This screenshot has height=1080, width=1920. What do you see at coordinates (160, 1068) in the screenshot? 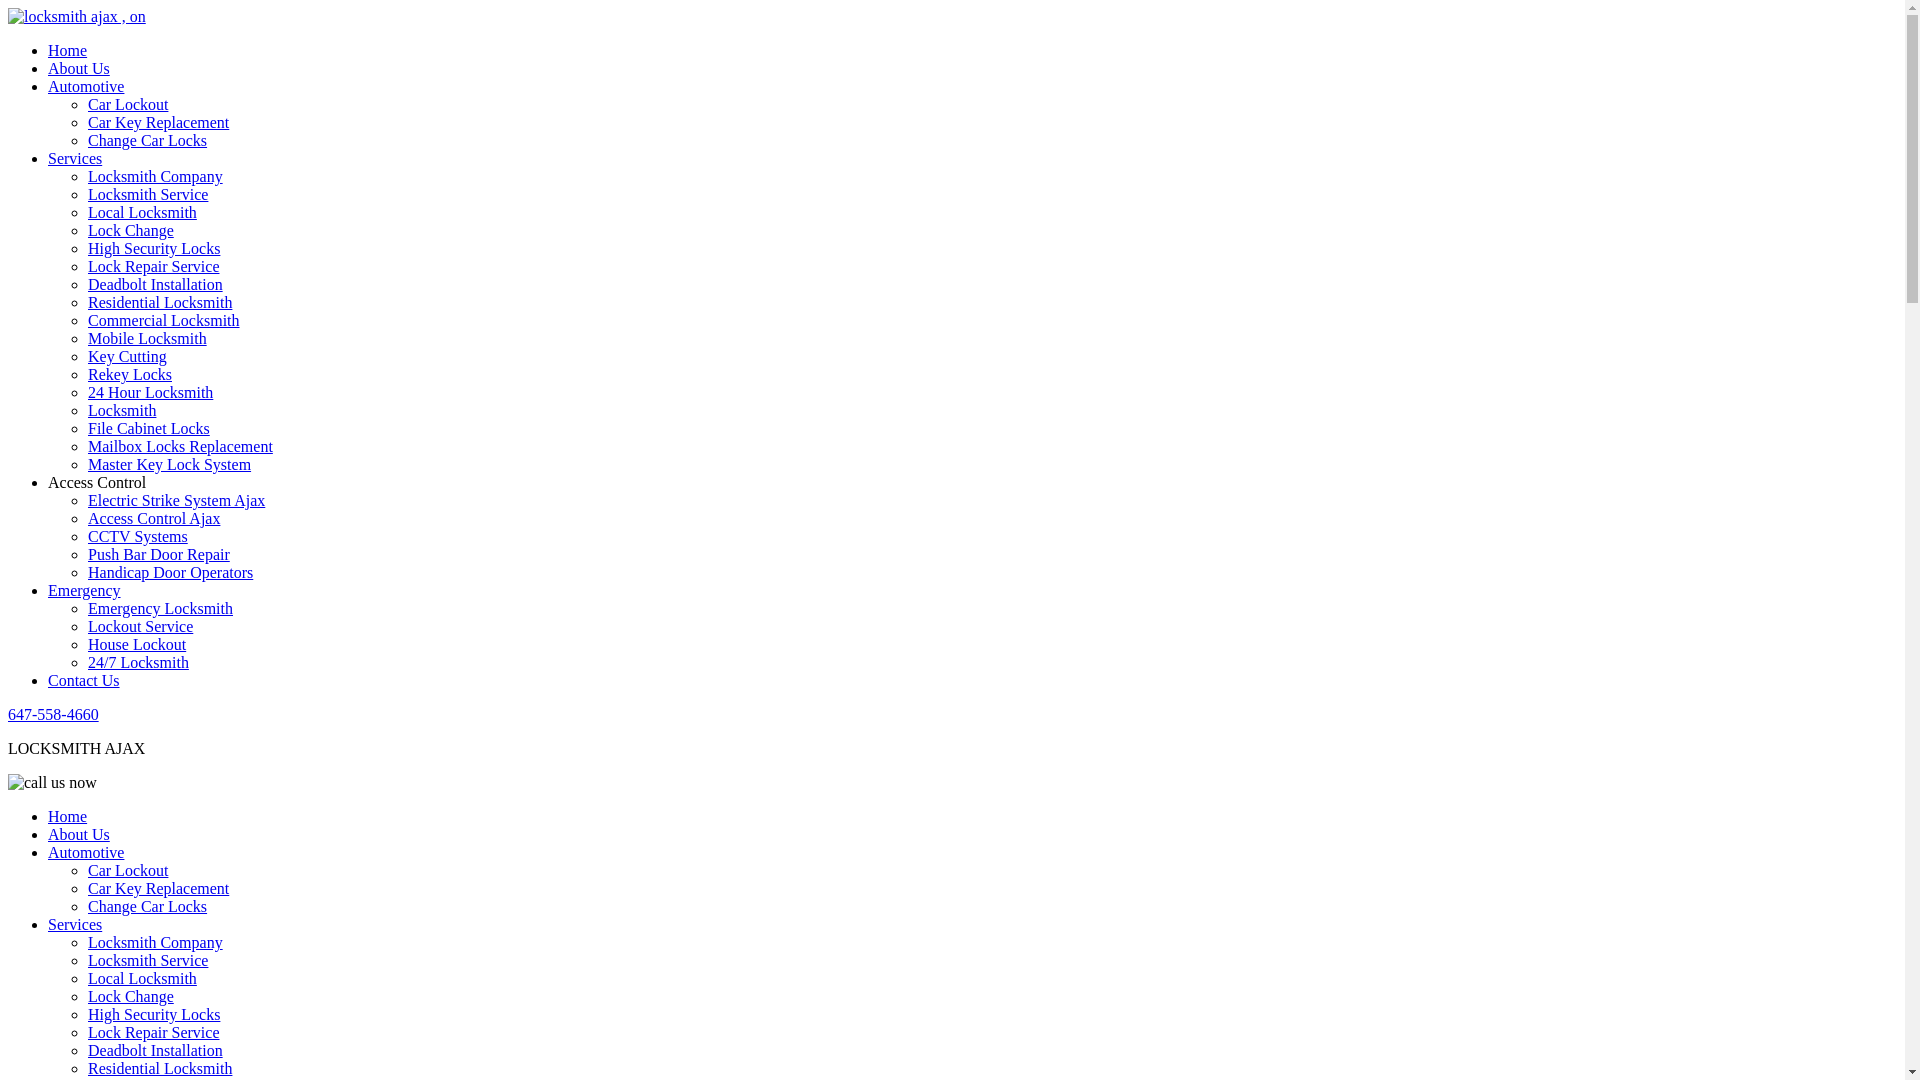
I see `Residential Locksmith` at bounding box center [160, 1068].